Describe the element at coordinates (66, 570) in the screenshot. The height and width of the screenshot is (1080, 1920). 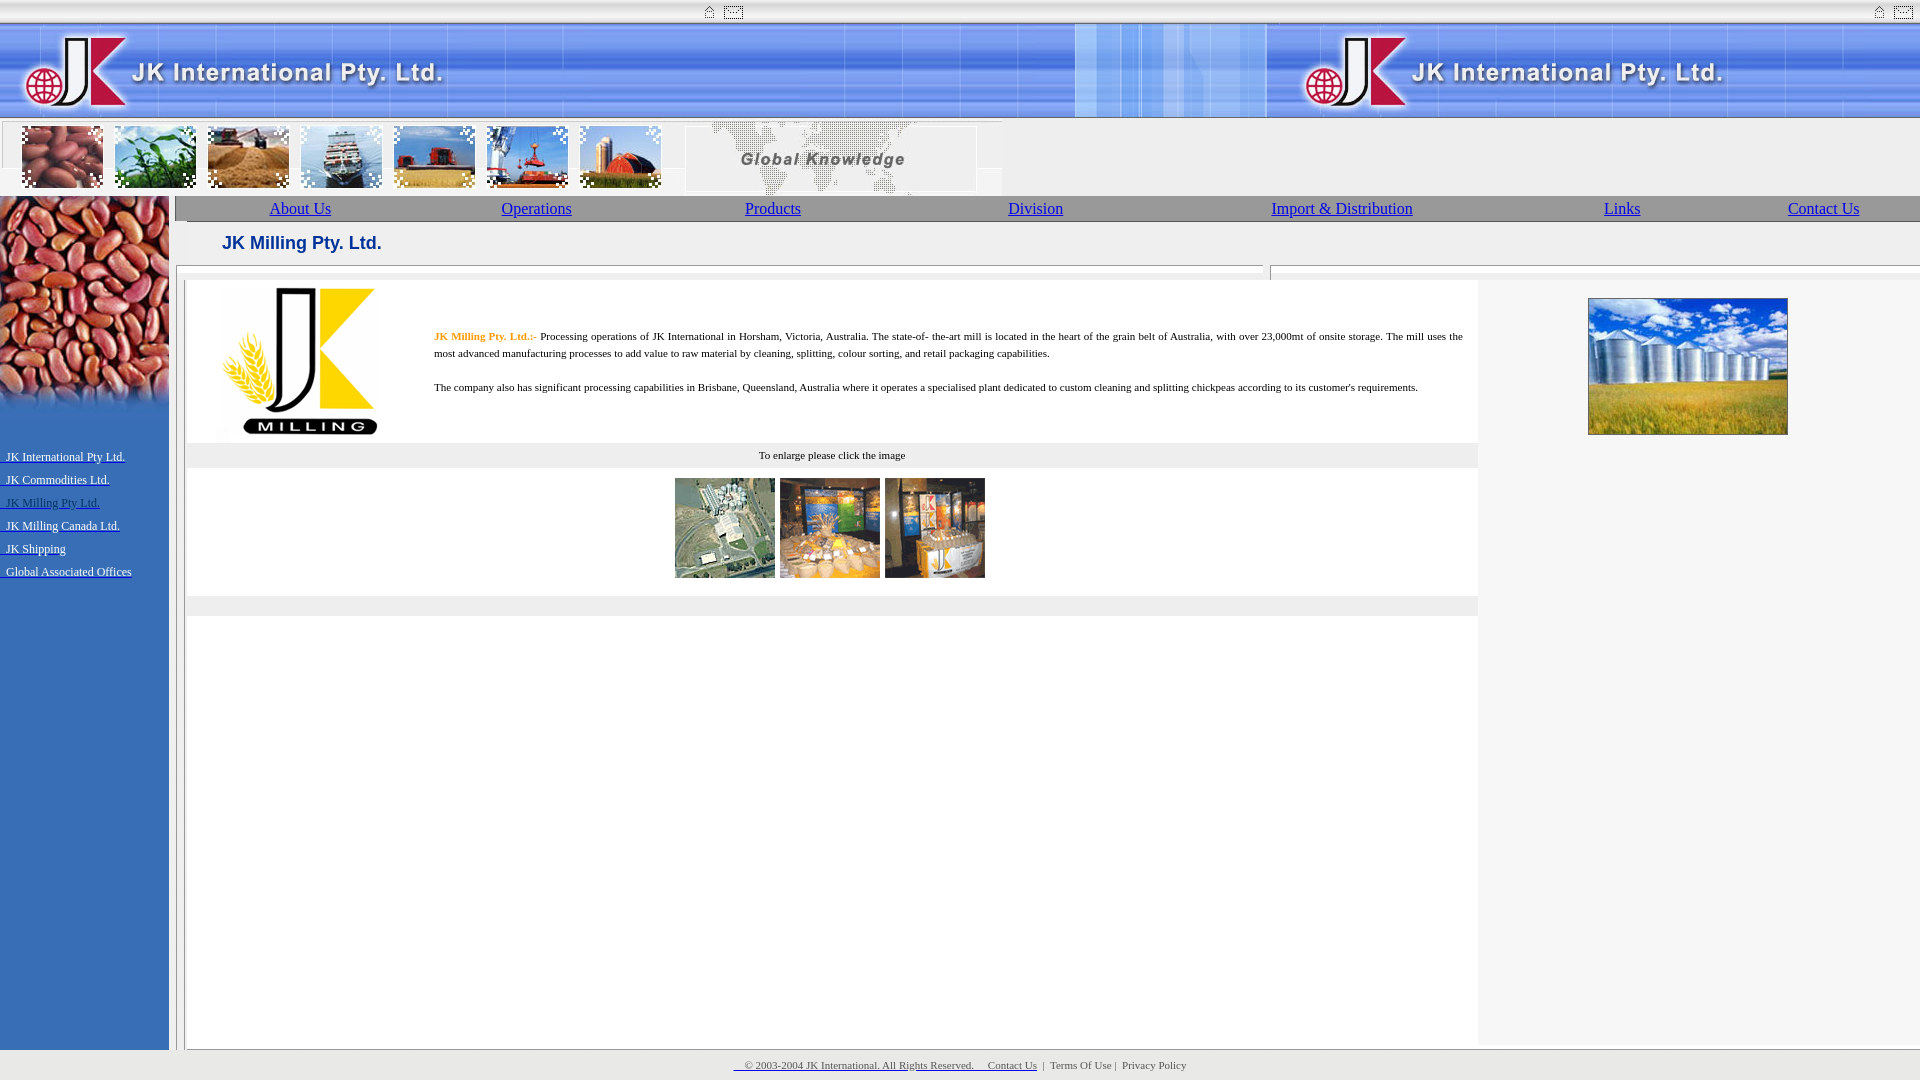
I see `  Global Associated Offices` at that location.